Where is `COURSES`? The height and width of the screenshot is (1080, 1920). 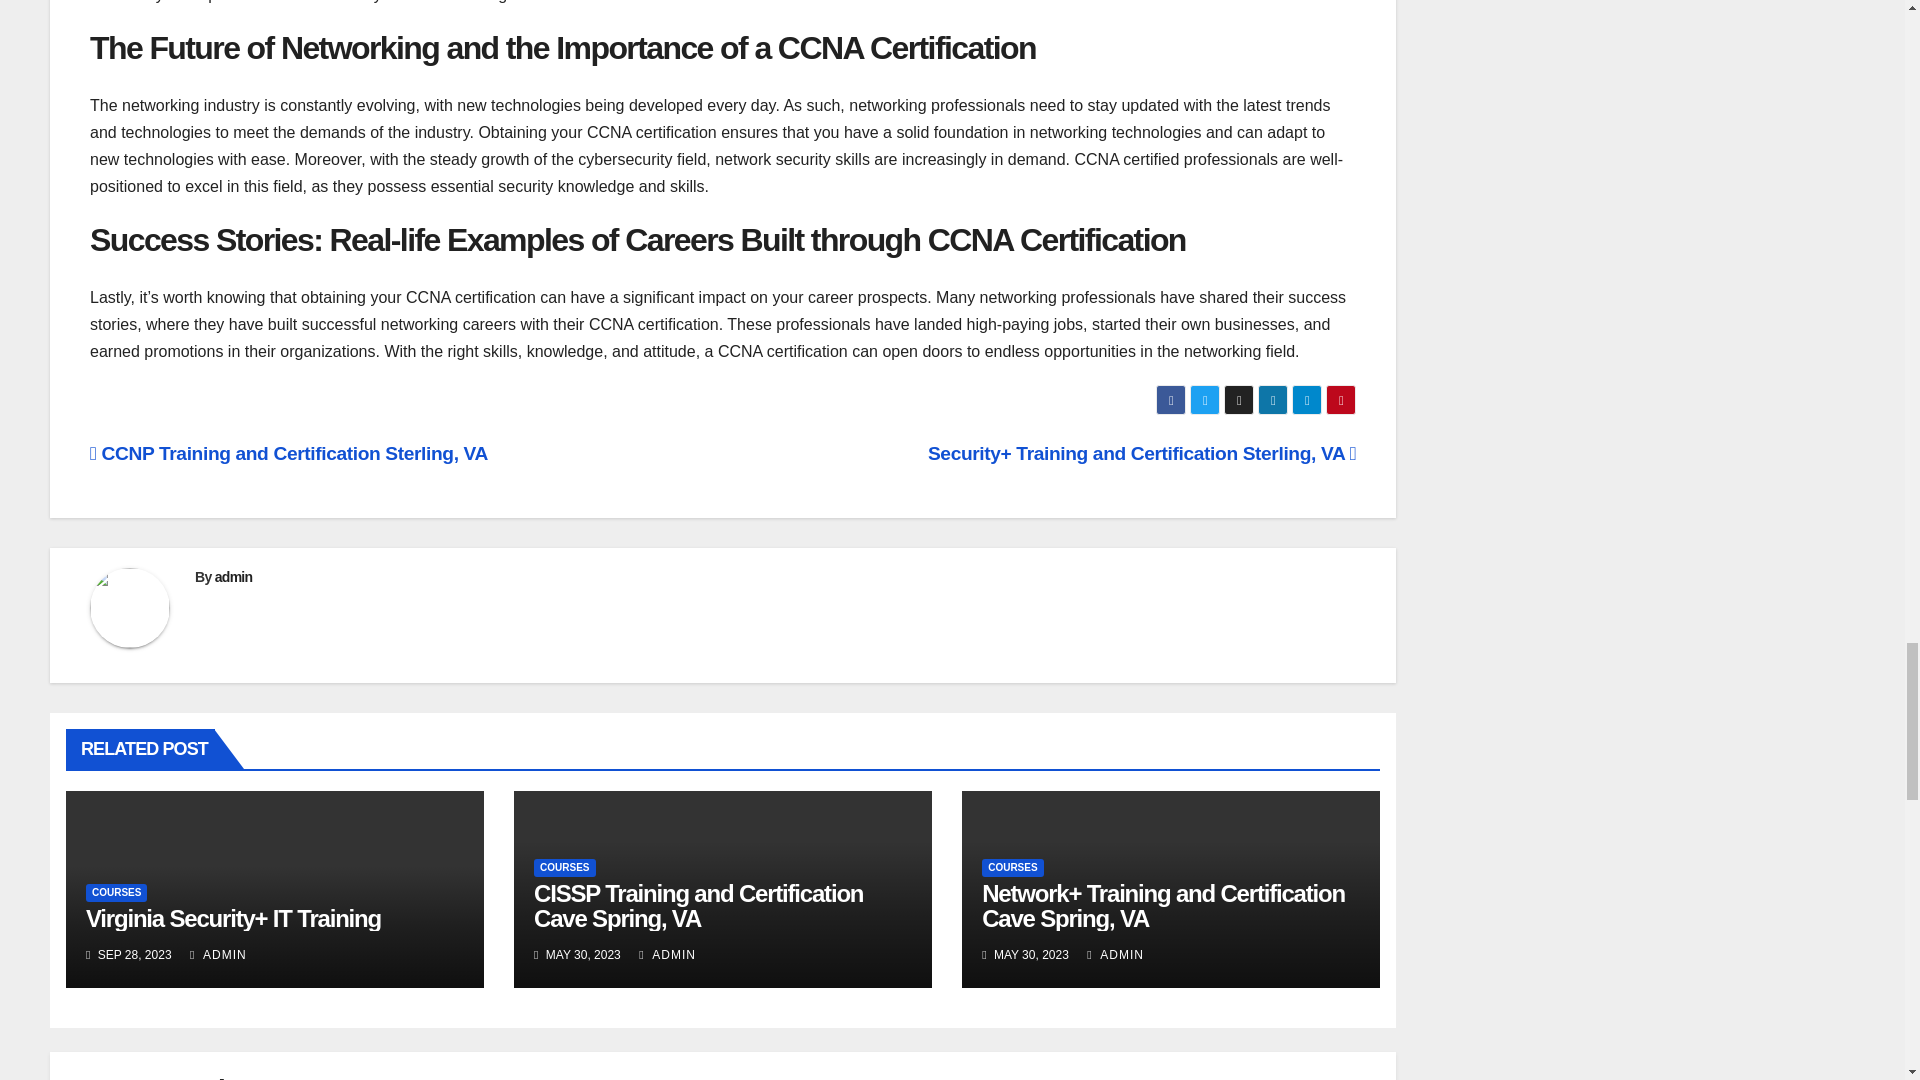
COURSES is located at coordinates (116, 892).